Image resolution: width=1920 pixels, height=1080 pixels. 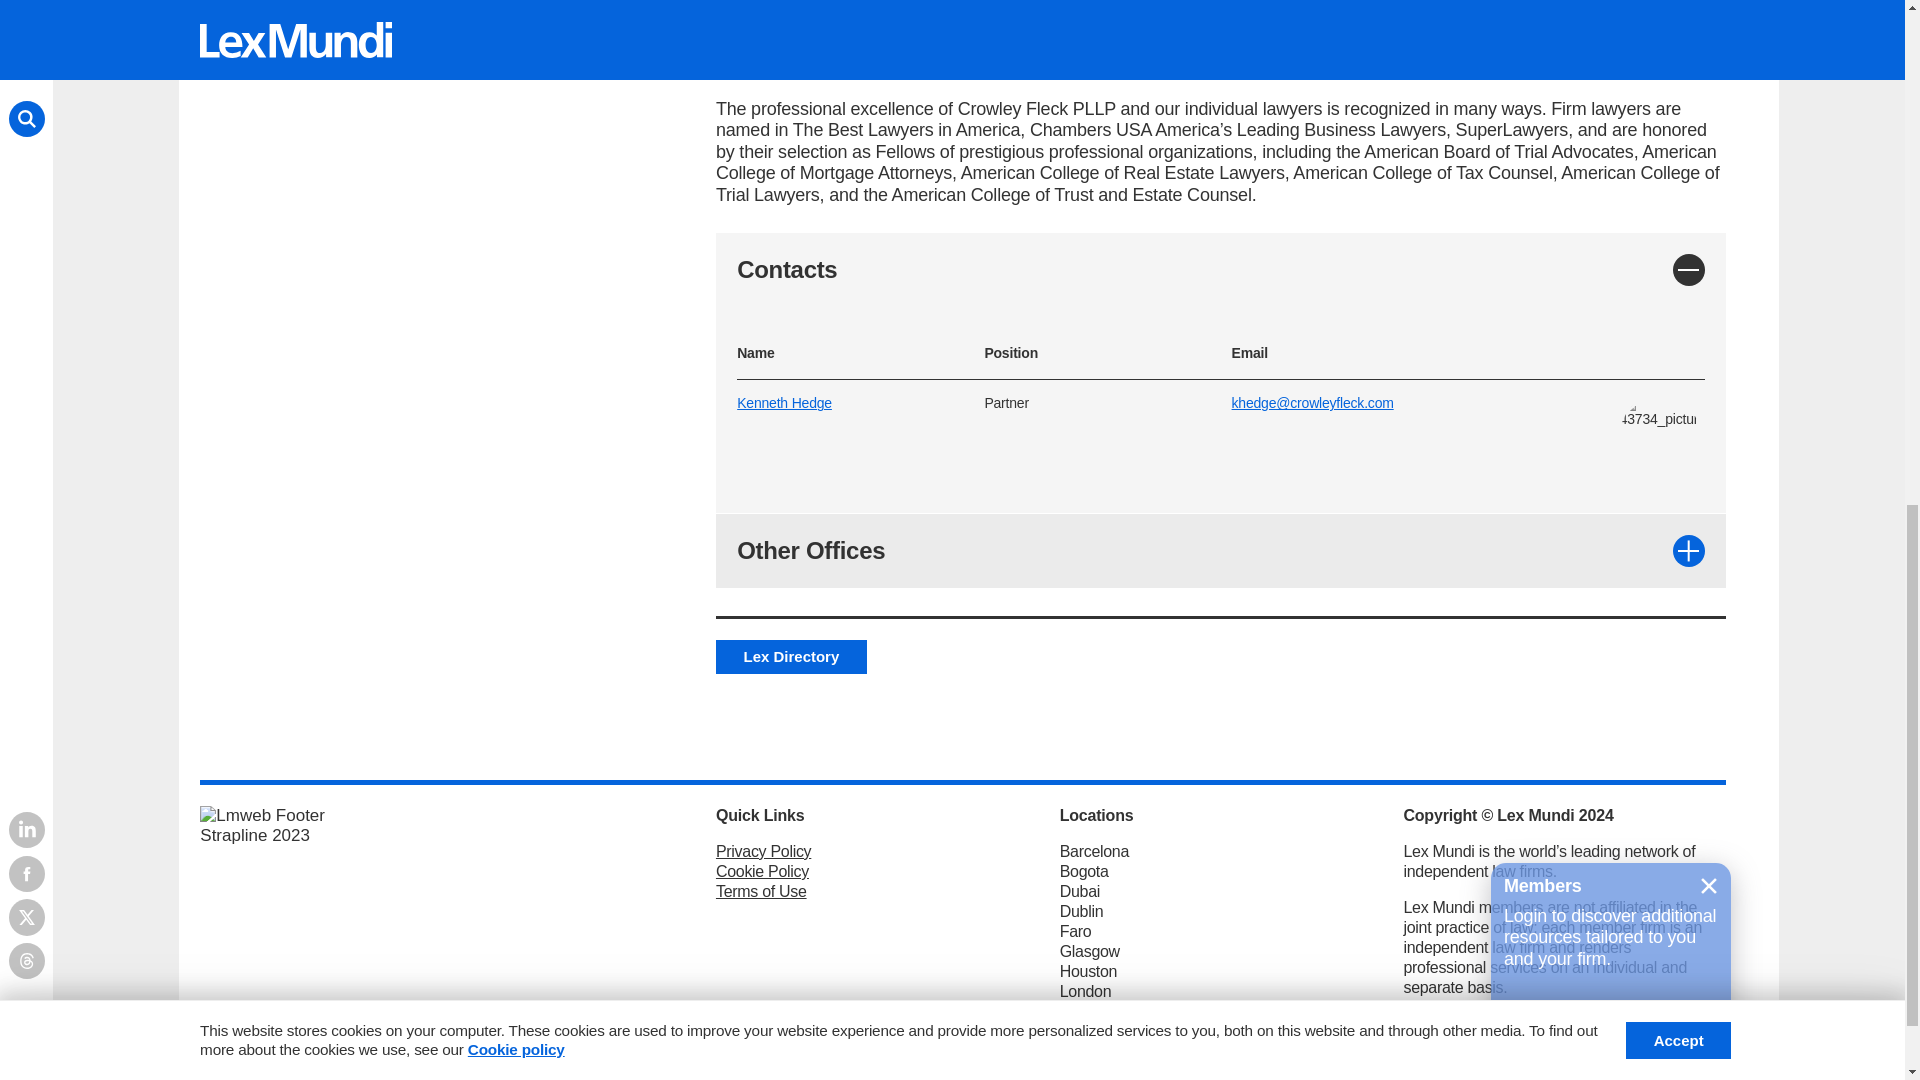 What do you see at coordinates (644, 178) in the screenshot?
I see `News` at bounding box center [644, 178].